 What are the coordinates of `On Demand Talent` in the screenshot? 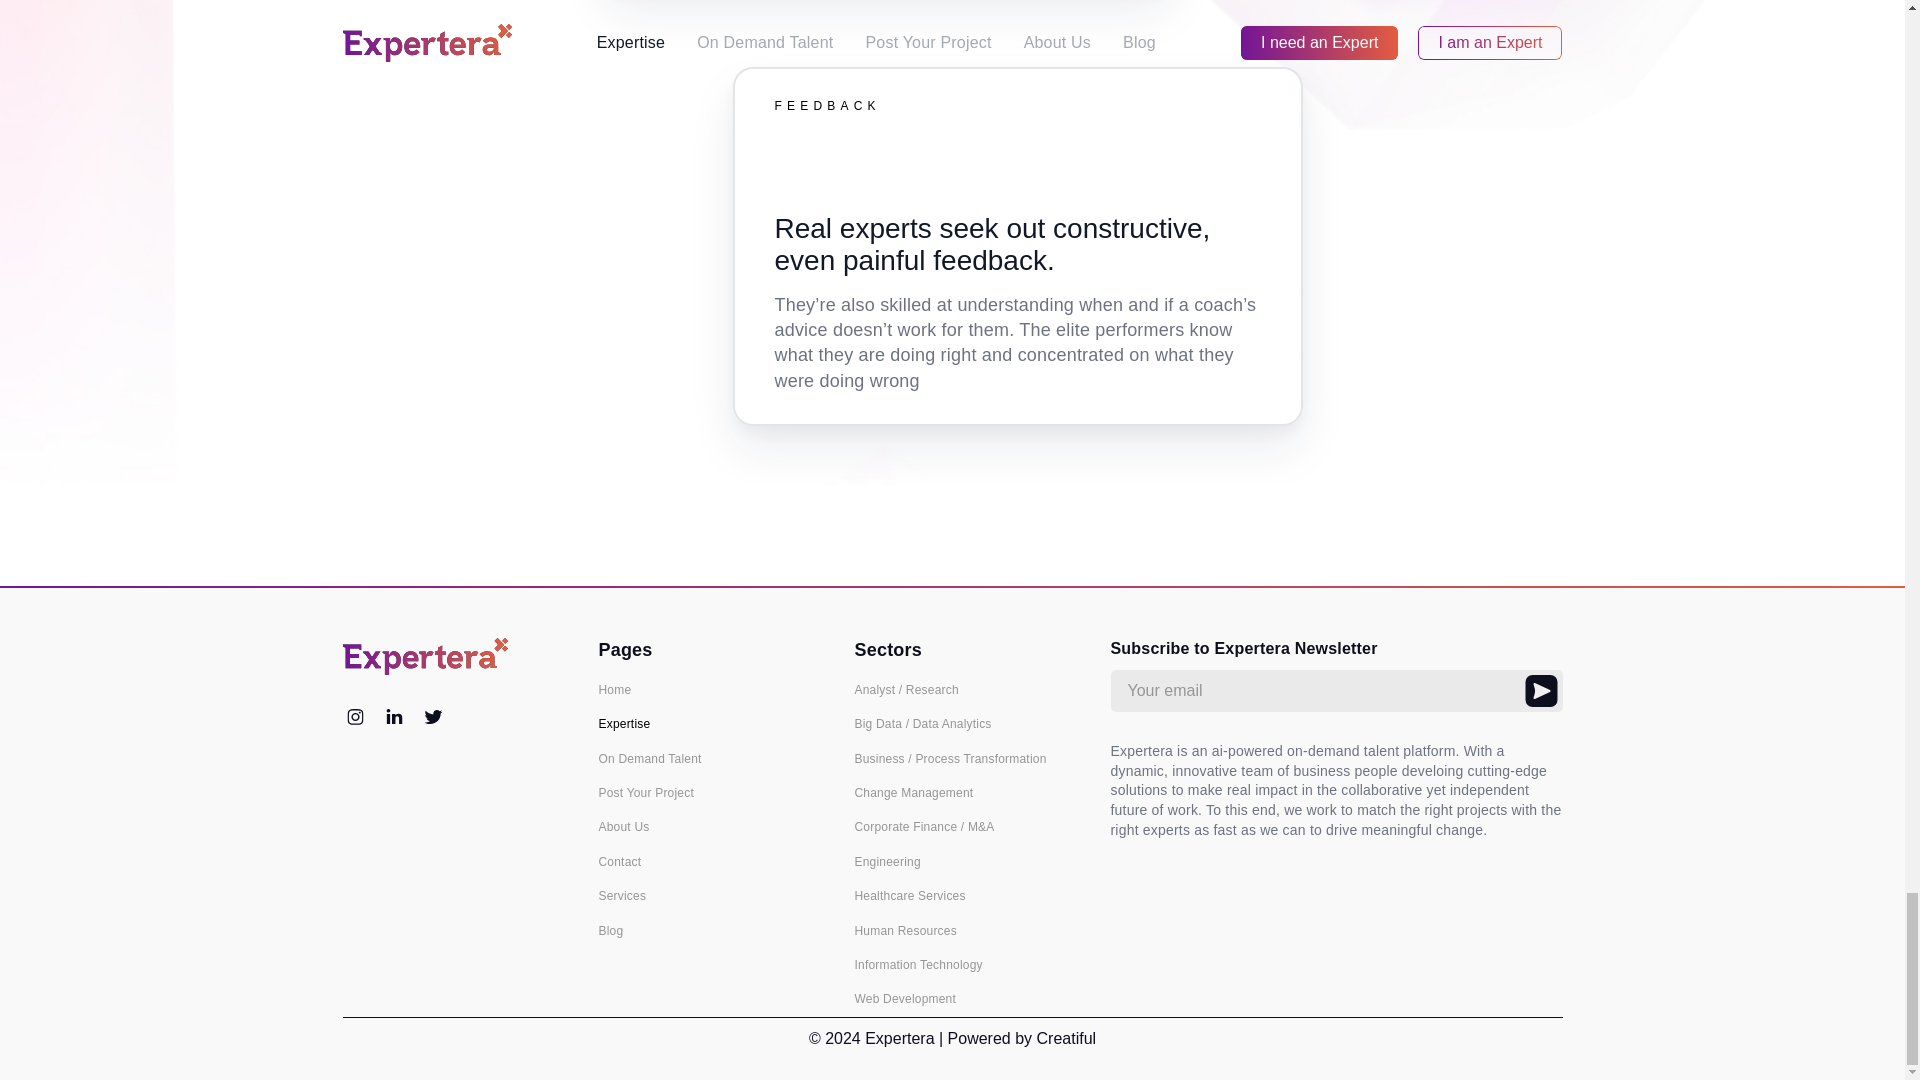 It's located at (710, 758).